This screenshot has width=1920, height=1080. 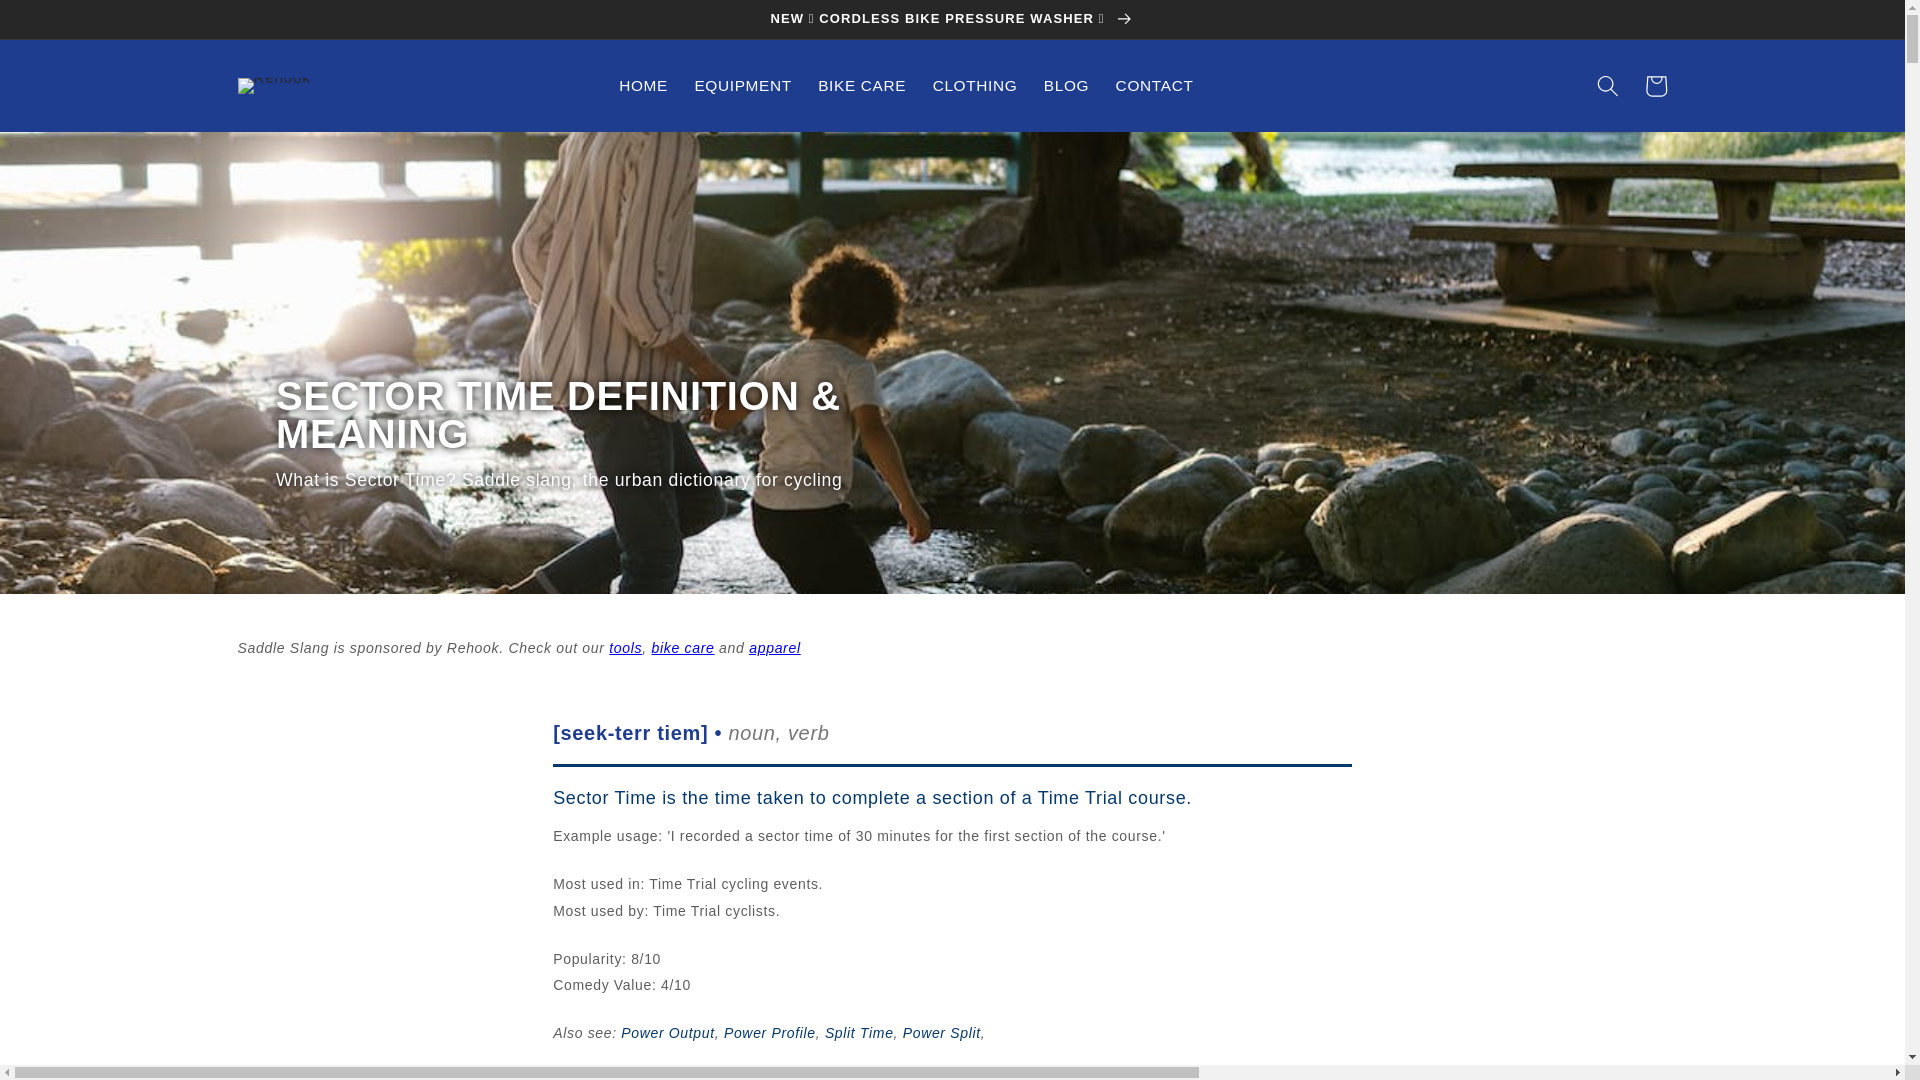 What do you see at coordinates (624, 648) in the screenshot?
I see `tools` at bounding box center [624, 648].